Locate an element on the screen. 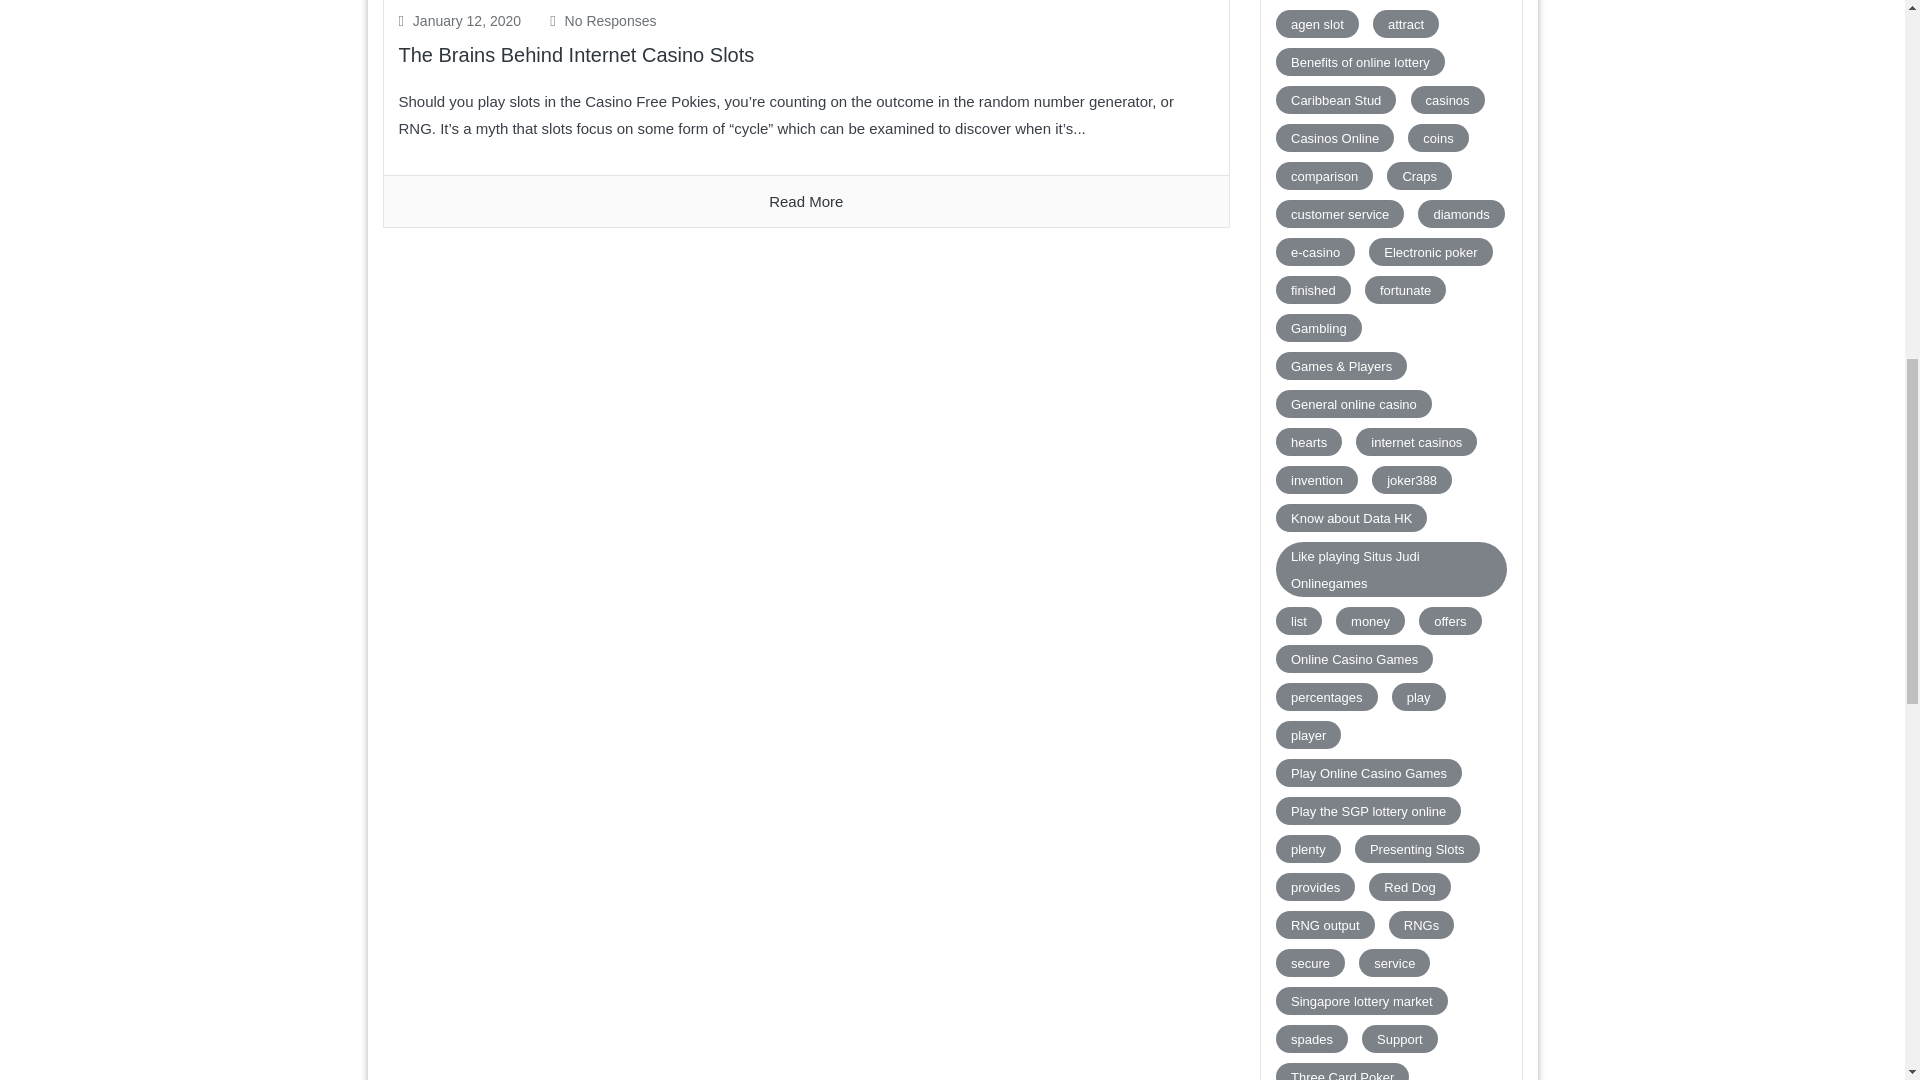 This screenshot has width=1920, height=1080. The Brains Behind Internet Casino Slots is located at coordinates (806, 202).